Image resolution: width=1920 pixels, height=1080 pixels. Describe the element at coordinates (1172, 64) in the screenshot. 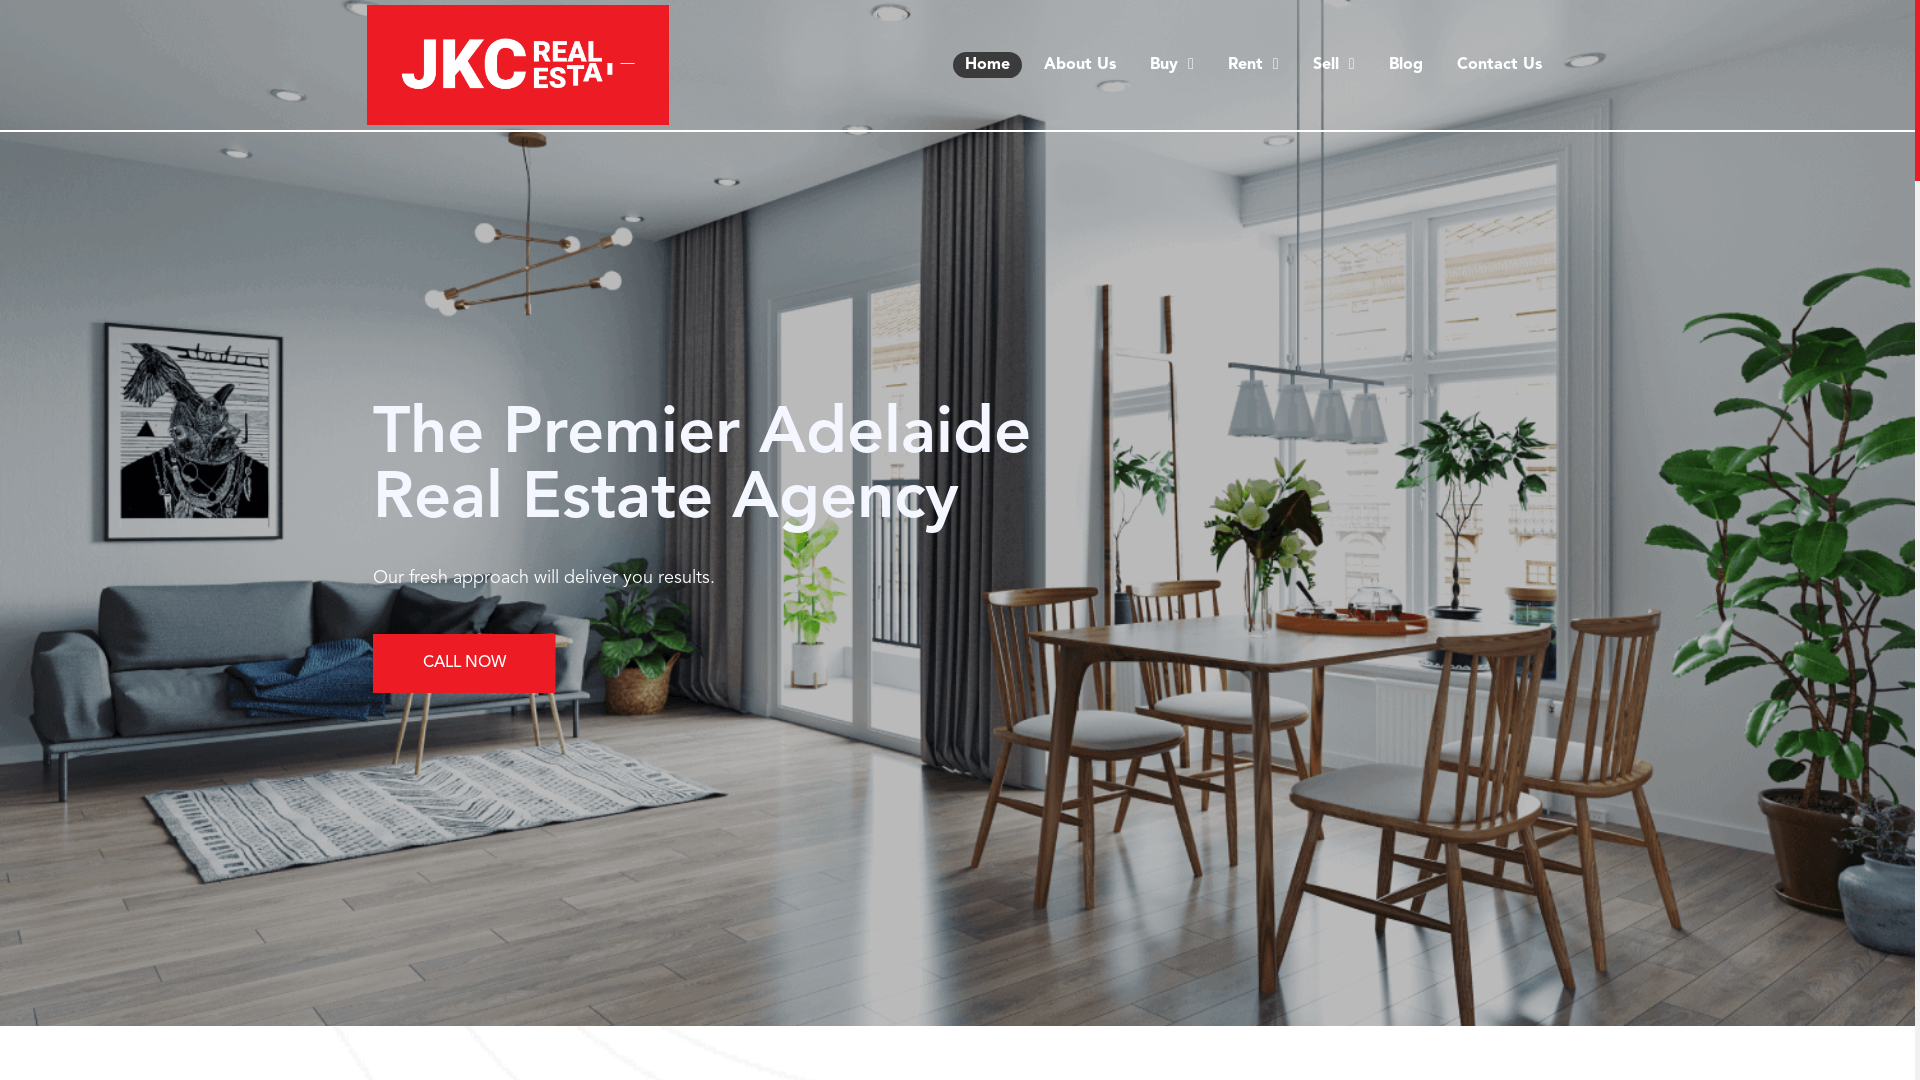

I see `Buy` at that location.